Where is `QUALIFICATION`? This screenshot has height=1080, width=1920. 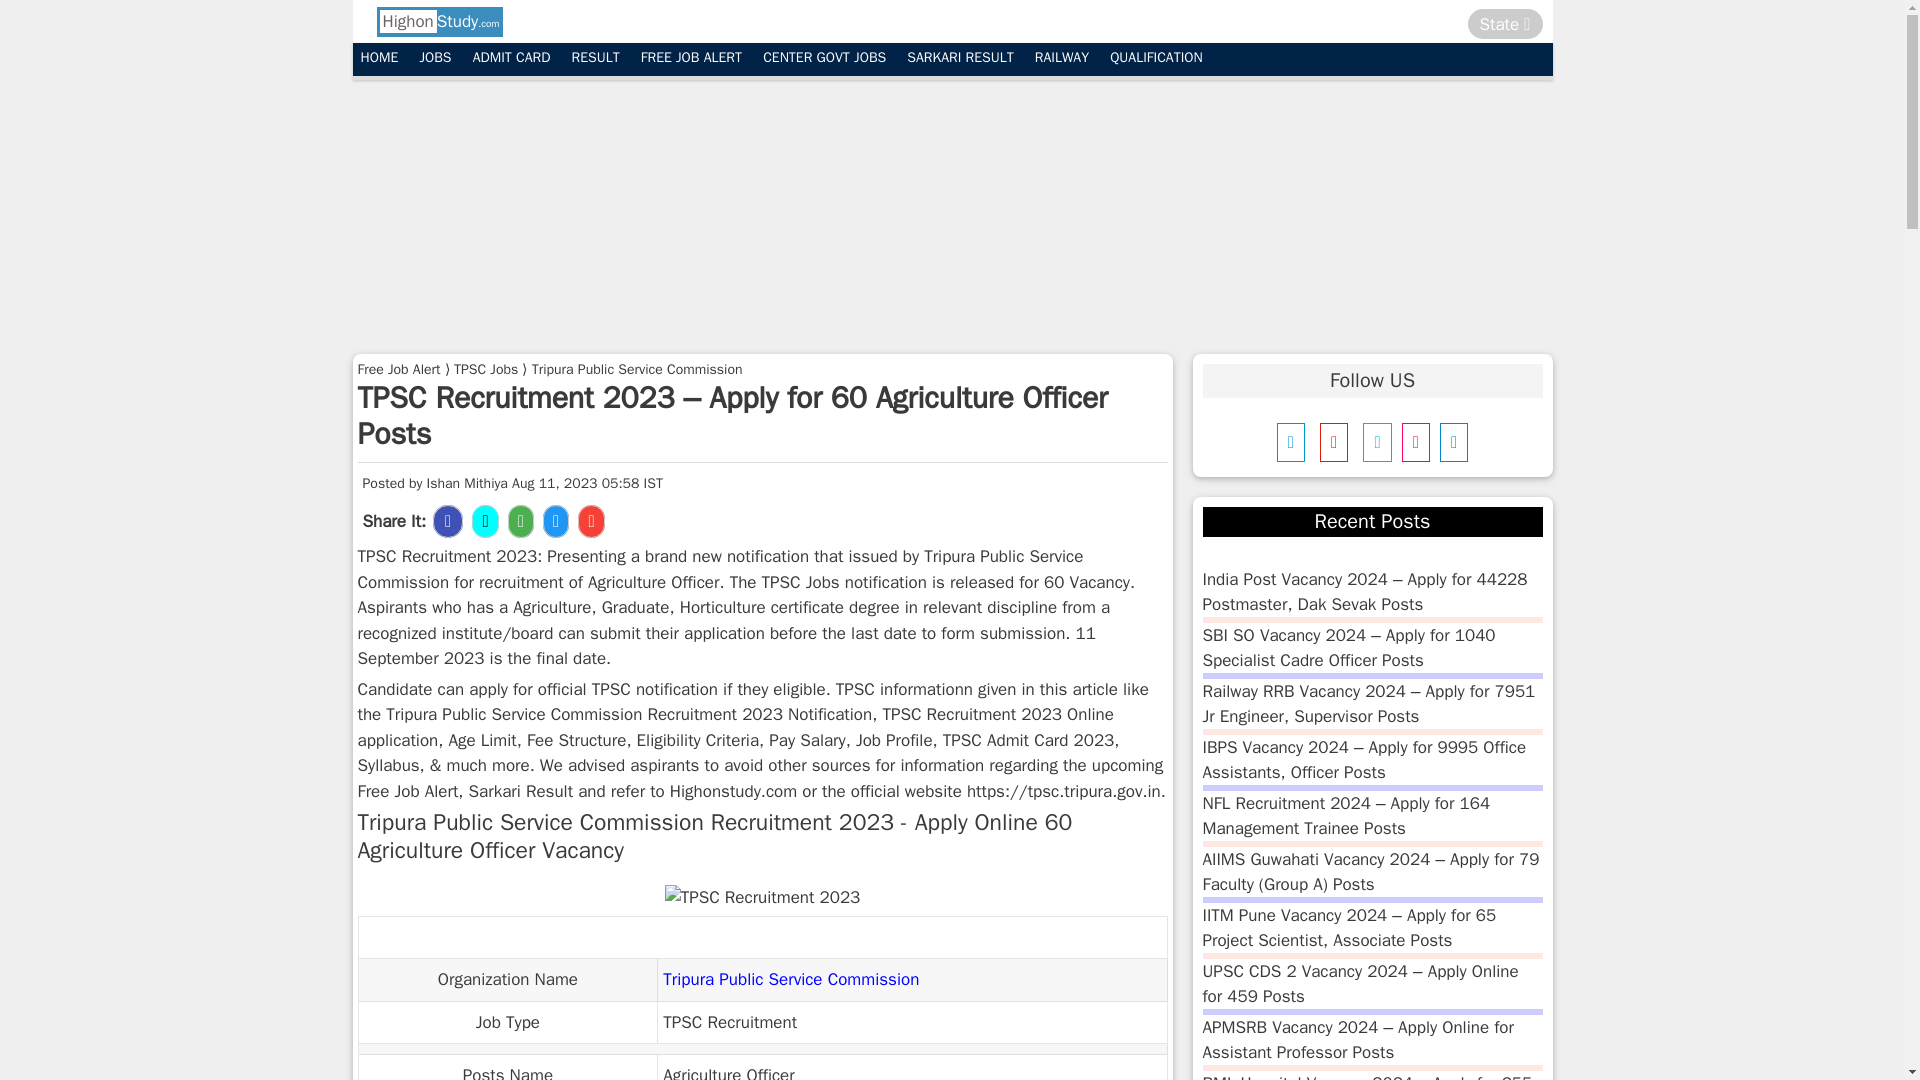 QUALIFICATION is located at coordinates (1156, 58).